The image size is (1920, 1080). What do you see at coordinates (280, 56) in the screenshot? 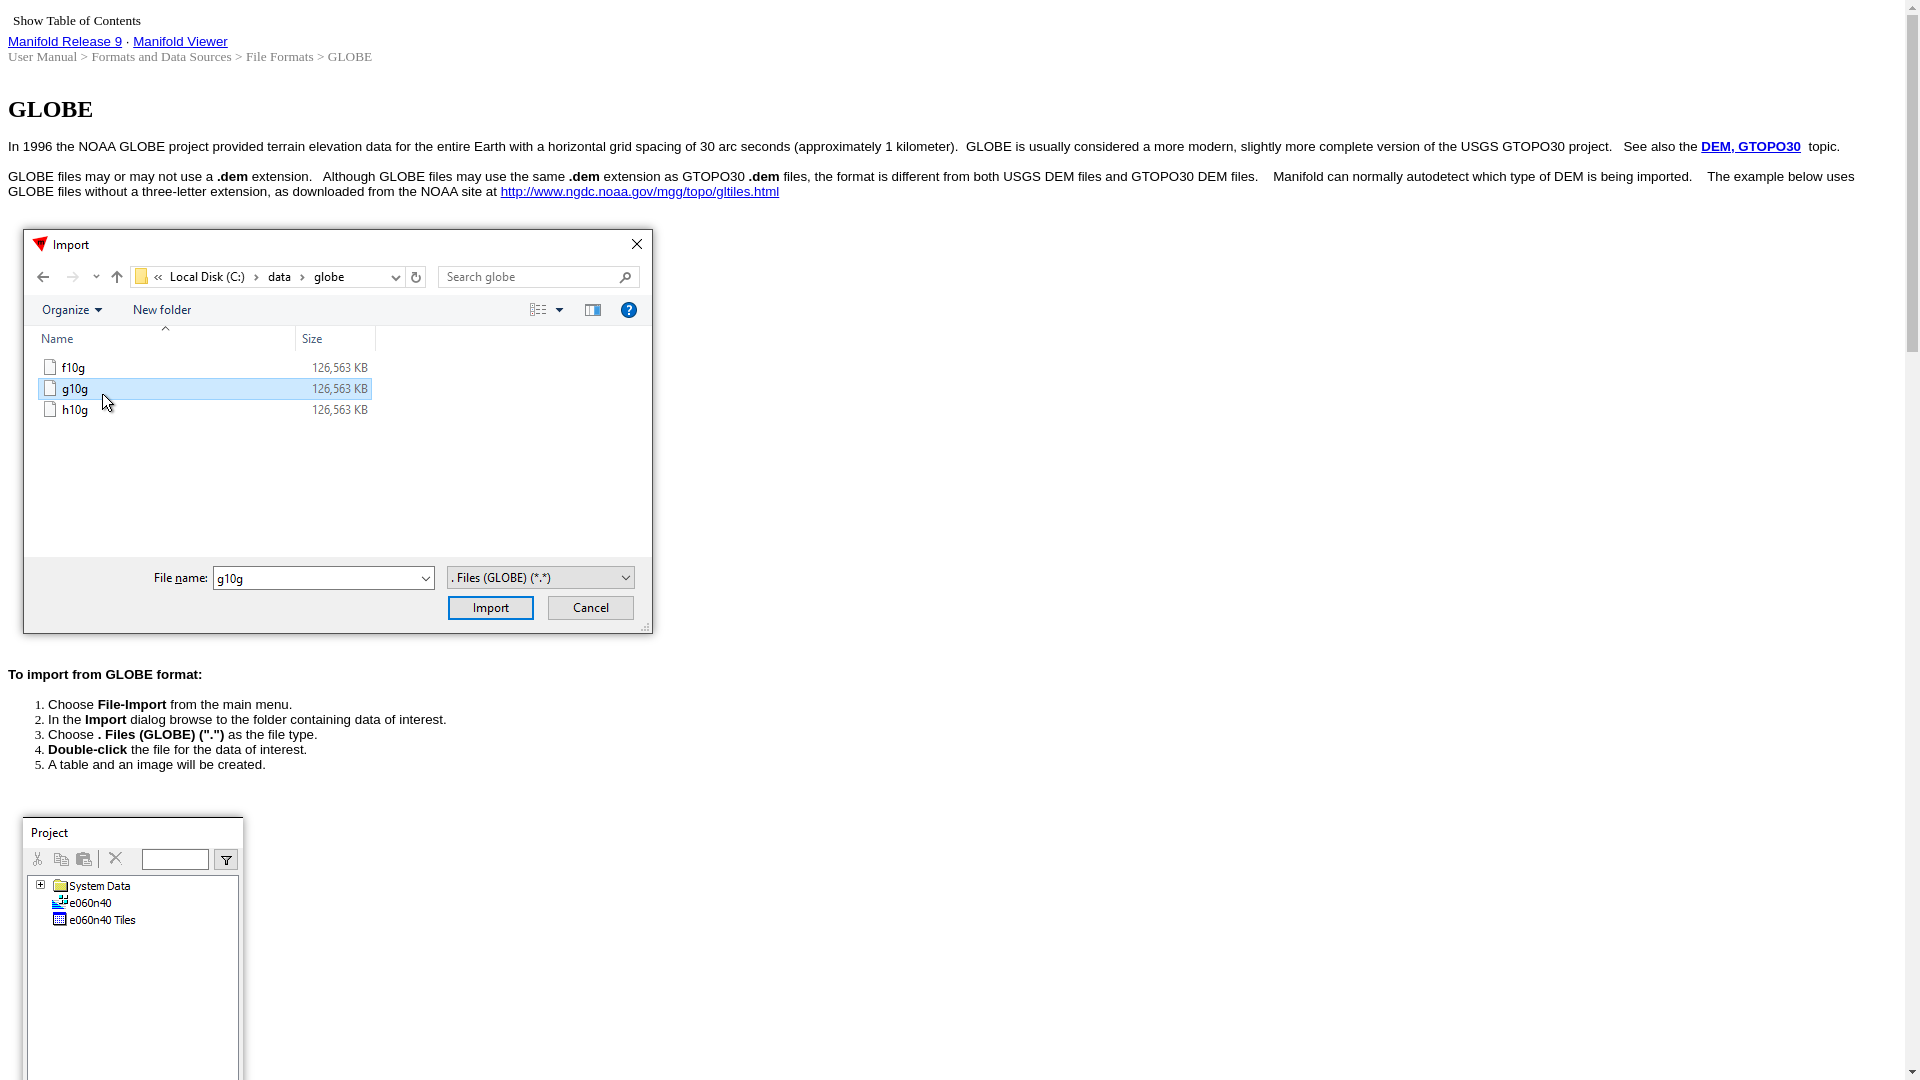
I see `File Formats` at bounding box center [280, 56].